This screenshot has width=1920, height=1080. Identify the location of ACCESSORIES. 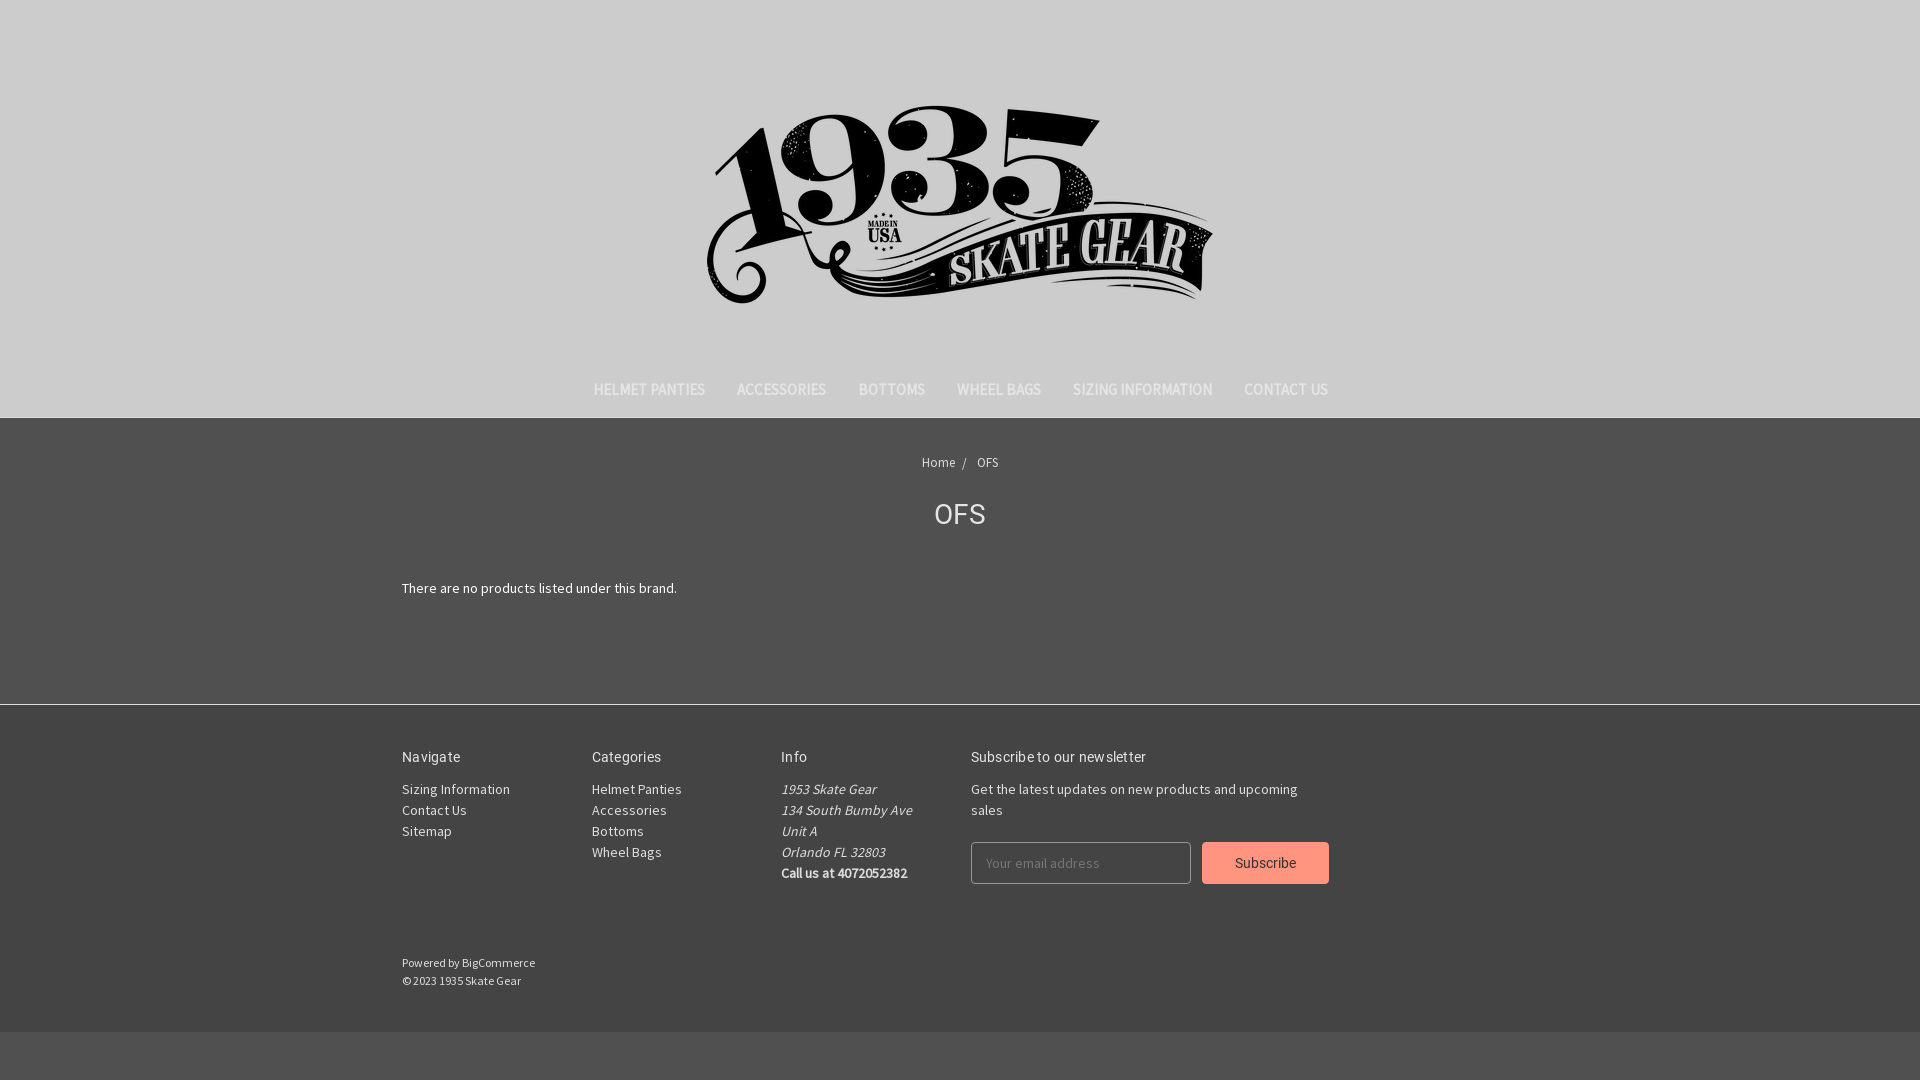
(780, 392).